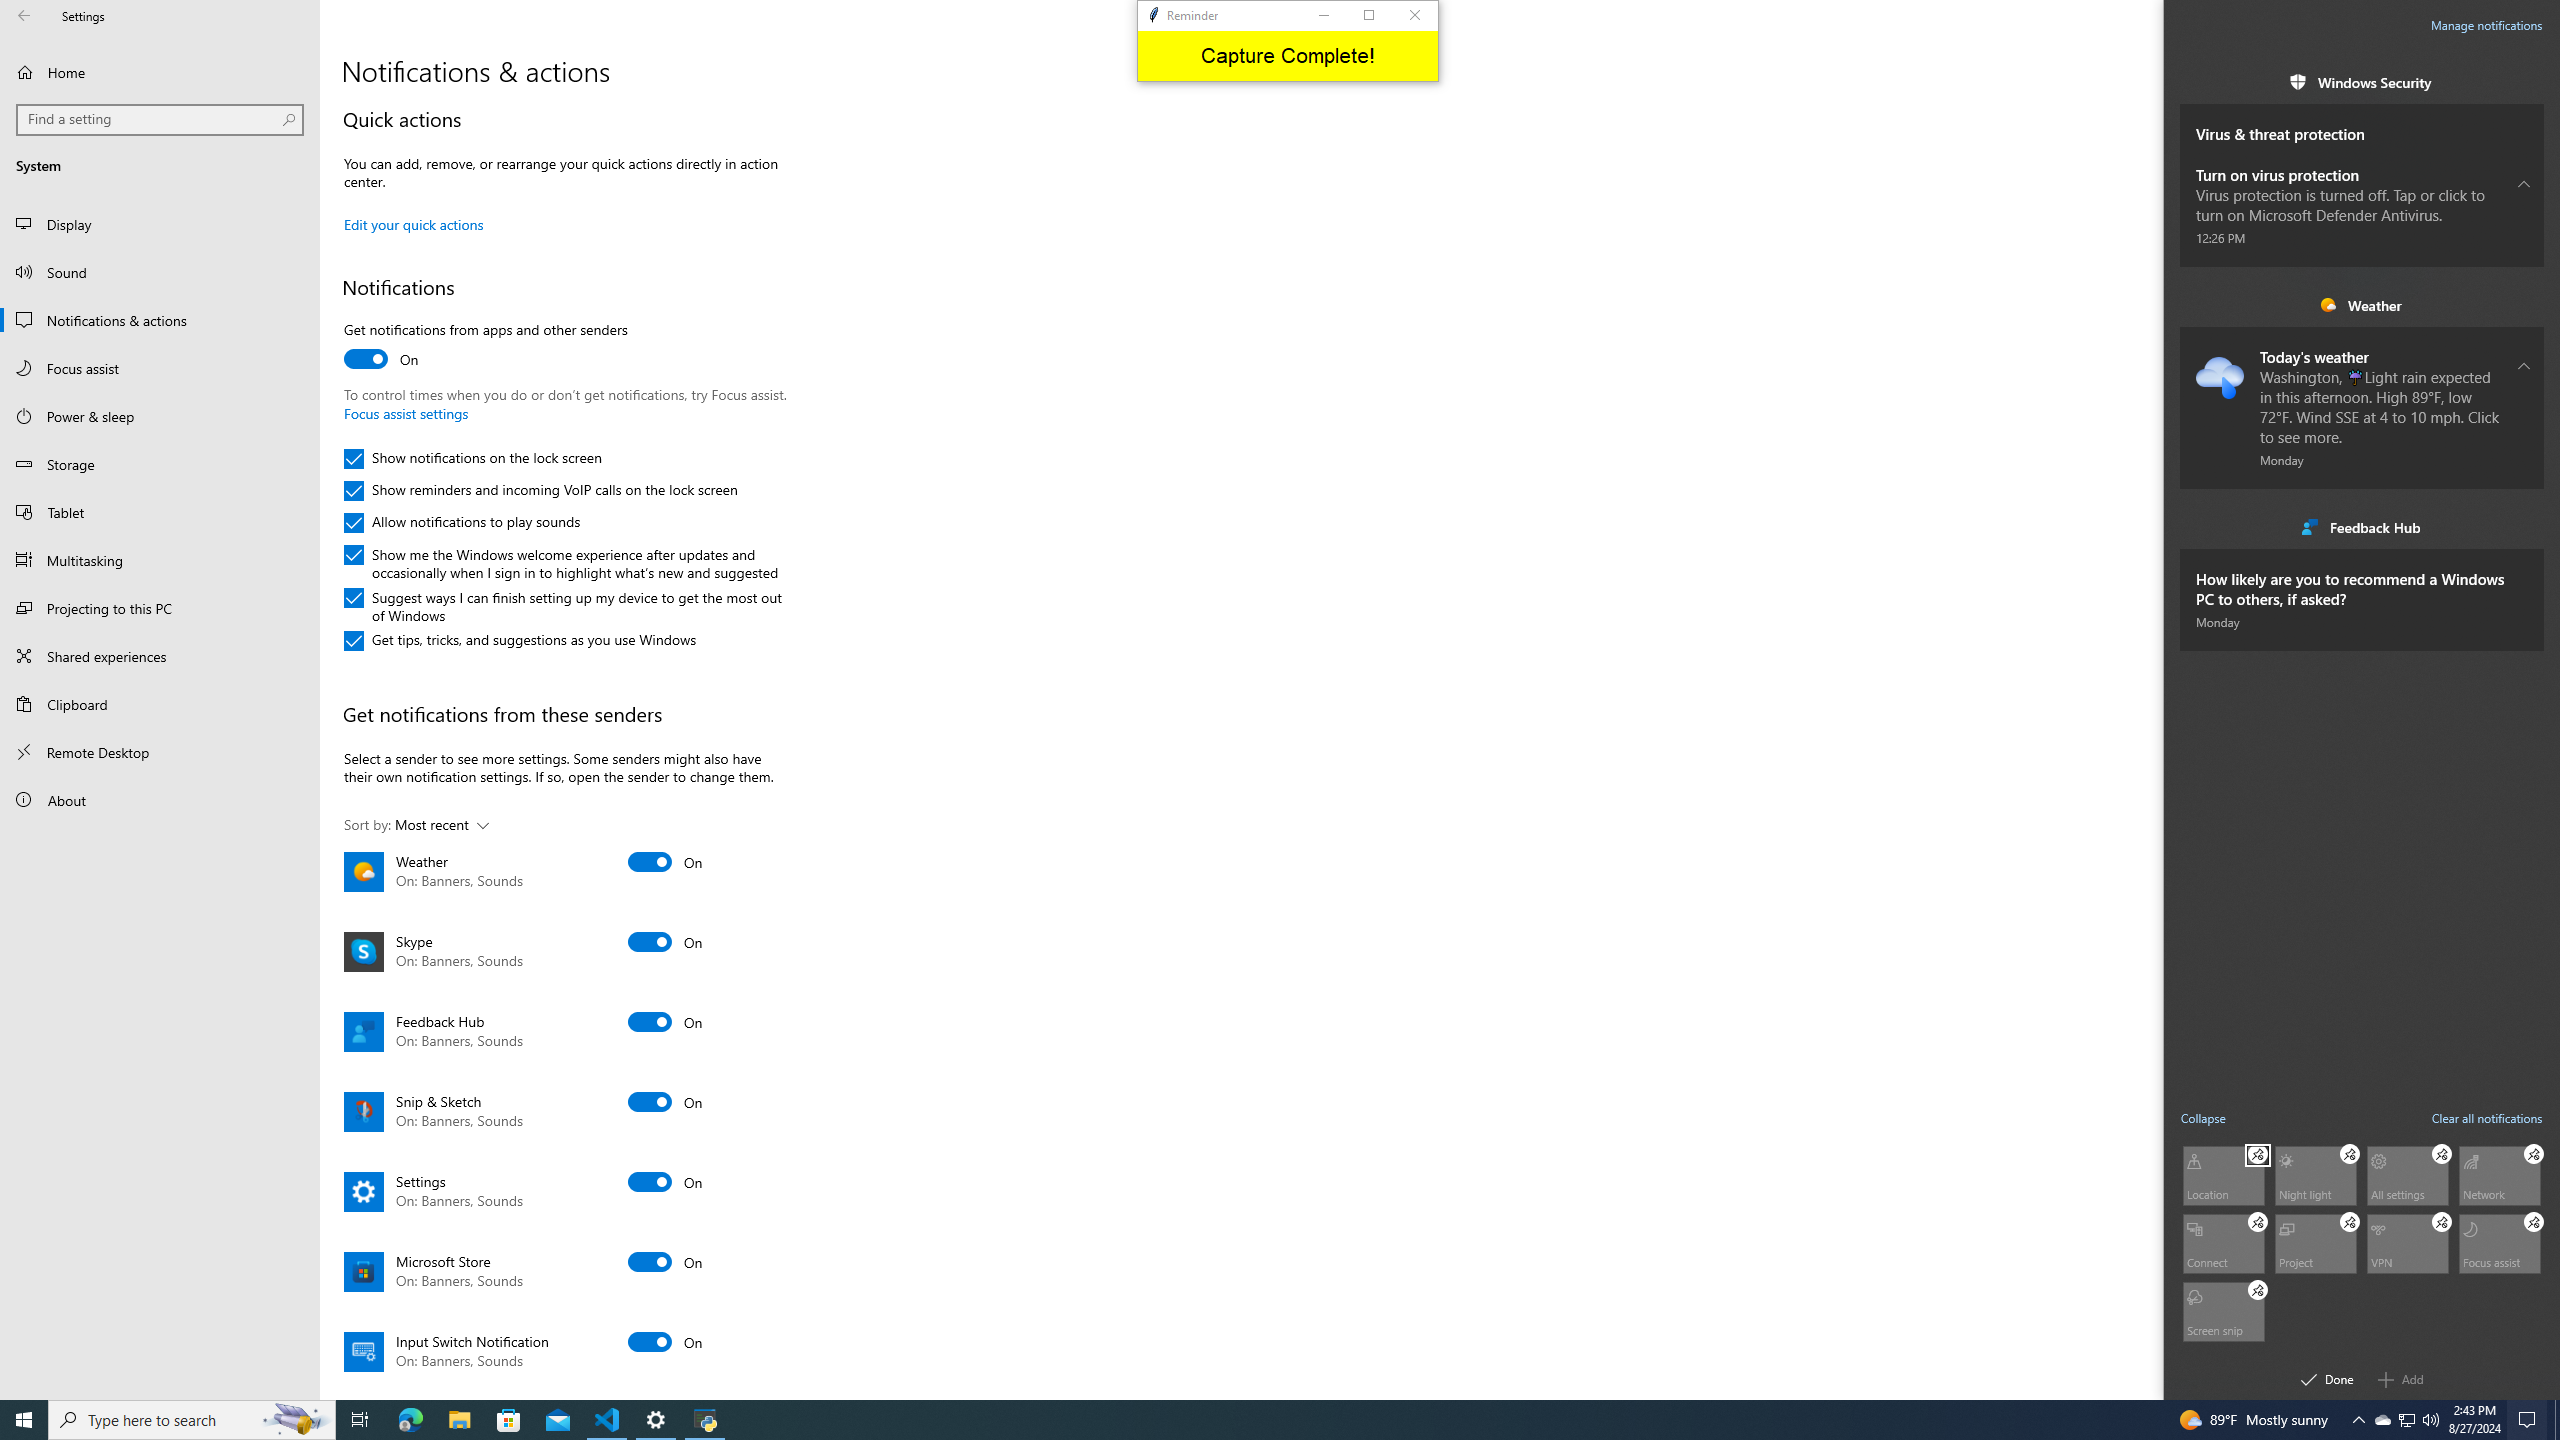 This screenshot has width=2560, height=1440. I want to click on Screen snip Unpin, so click(2258, 1290).